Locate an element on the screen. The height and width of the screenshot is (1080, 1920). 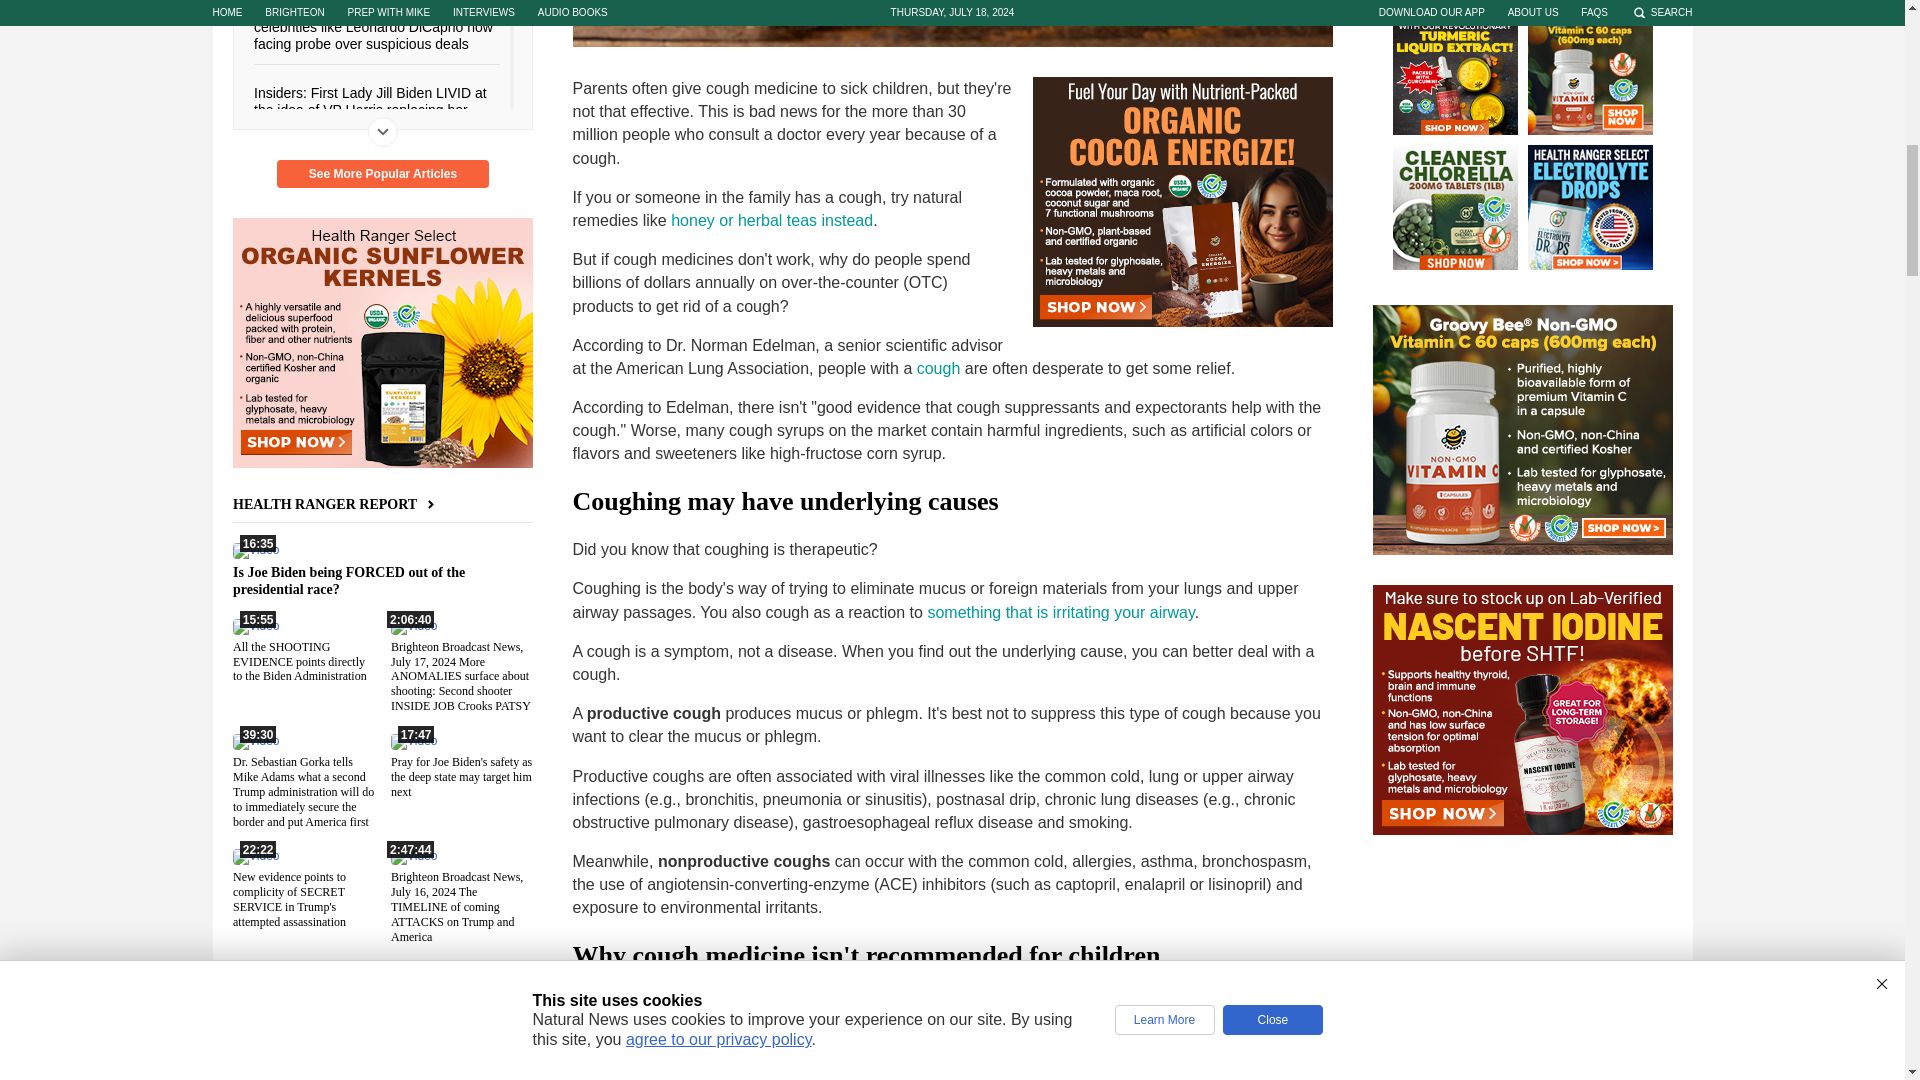
Scroll Down is located at coordinates (382, 131).